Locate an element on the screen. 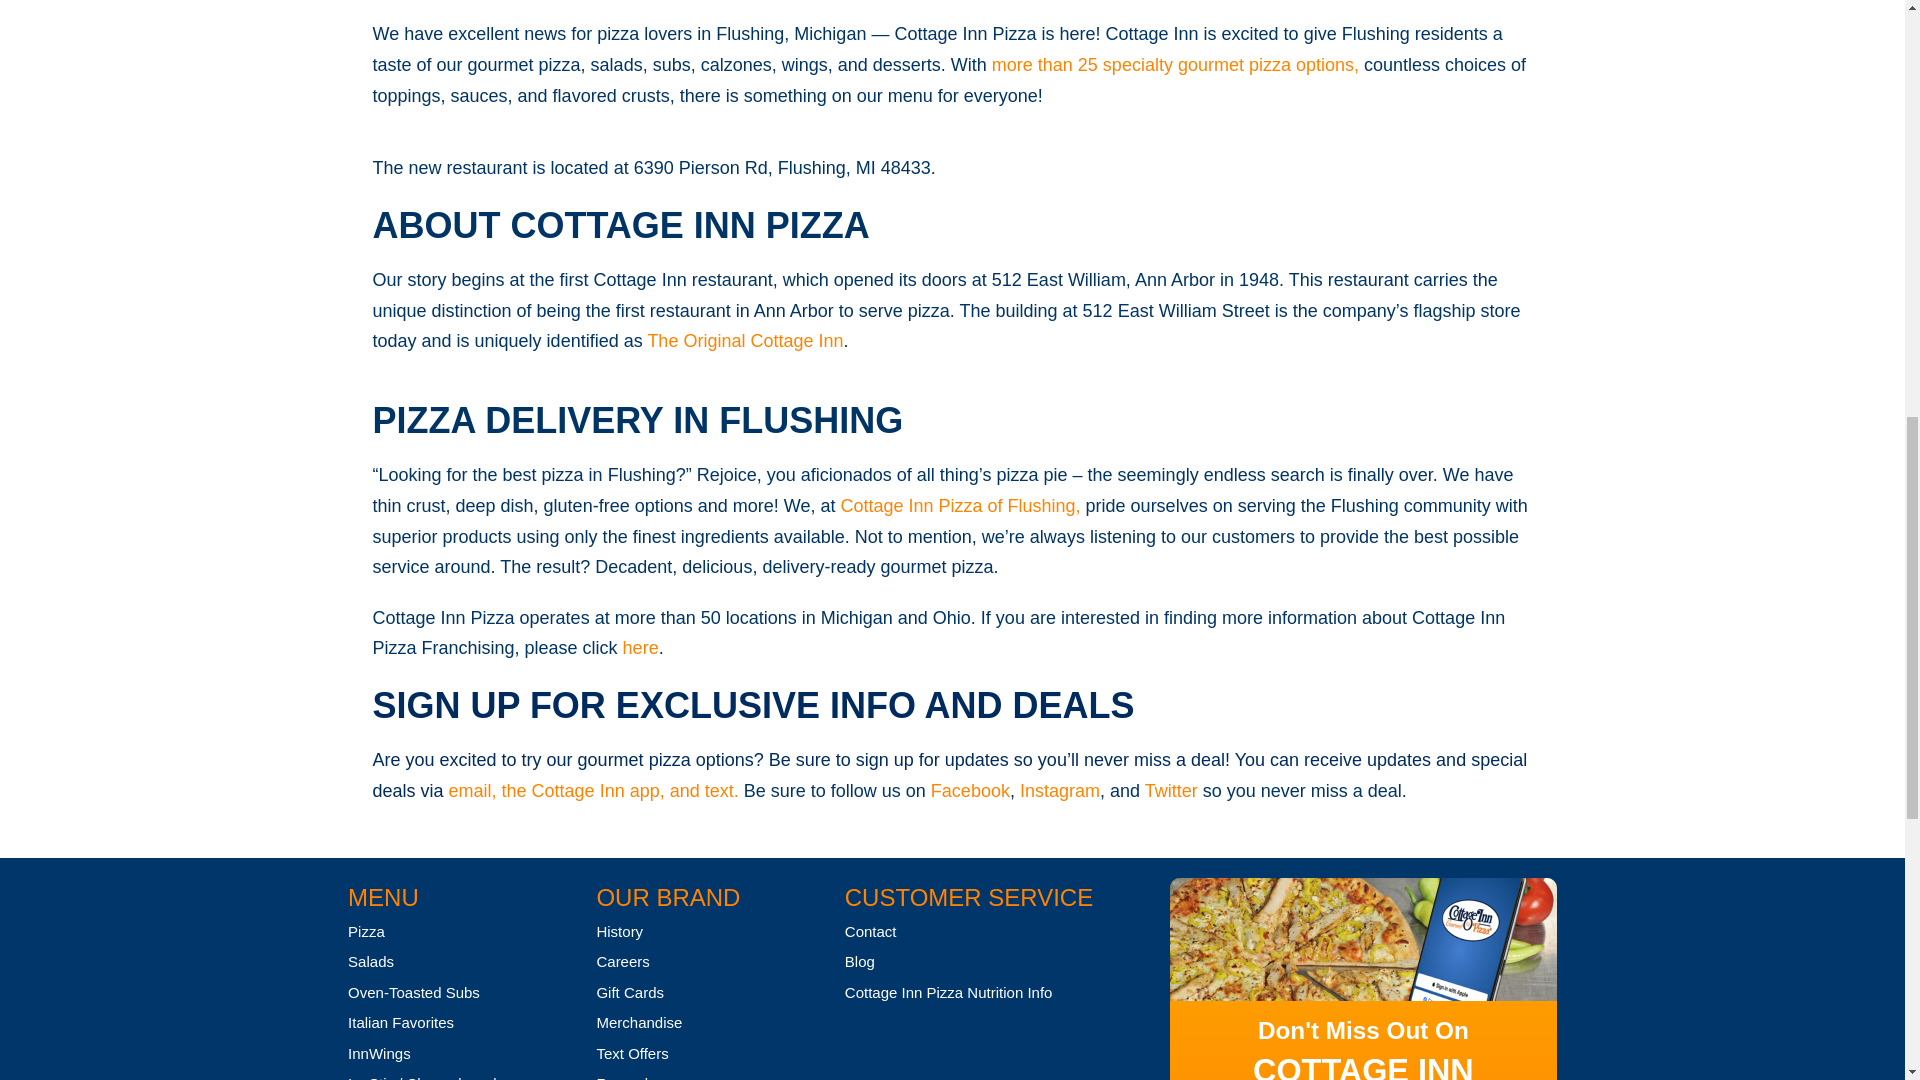 This screenshot has height=1080, width=1920. Merchandise is located at coordinates (638, 1022).